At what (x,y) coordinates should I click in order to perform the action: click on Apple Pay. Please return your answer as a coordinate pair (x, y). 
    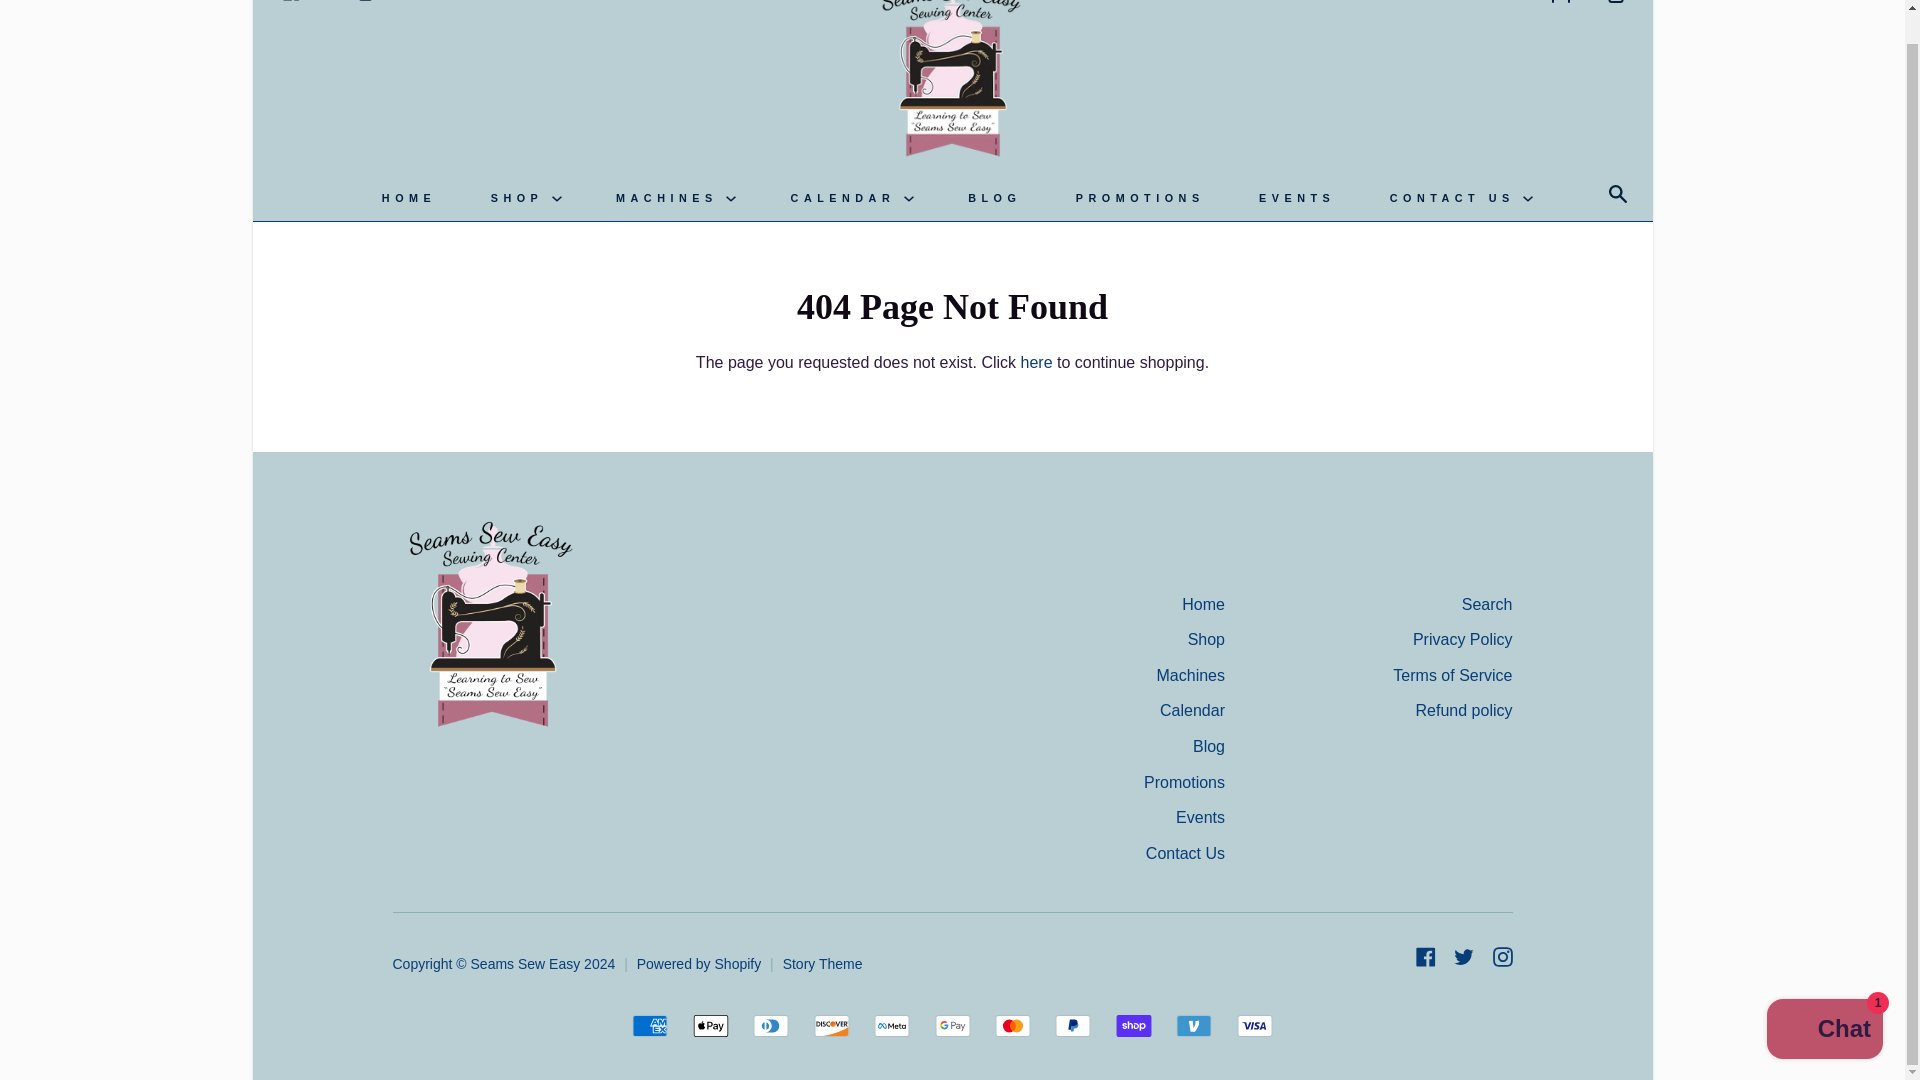
    Looking at the image, I should click on (711, 1026).